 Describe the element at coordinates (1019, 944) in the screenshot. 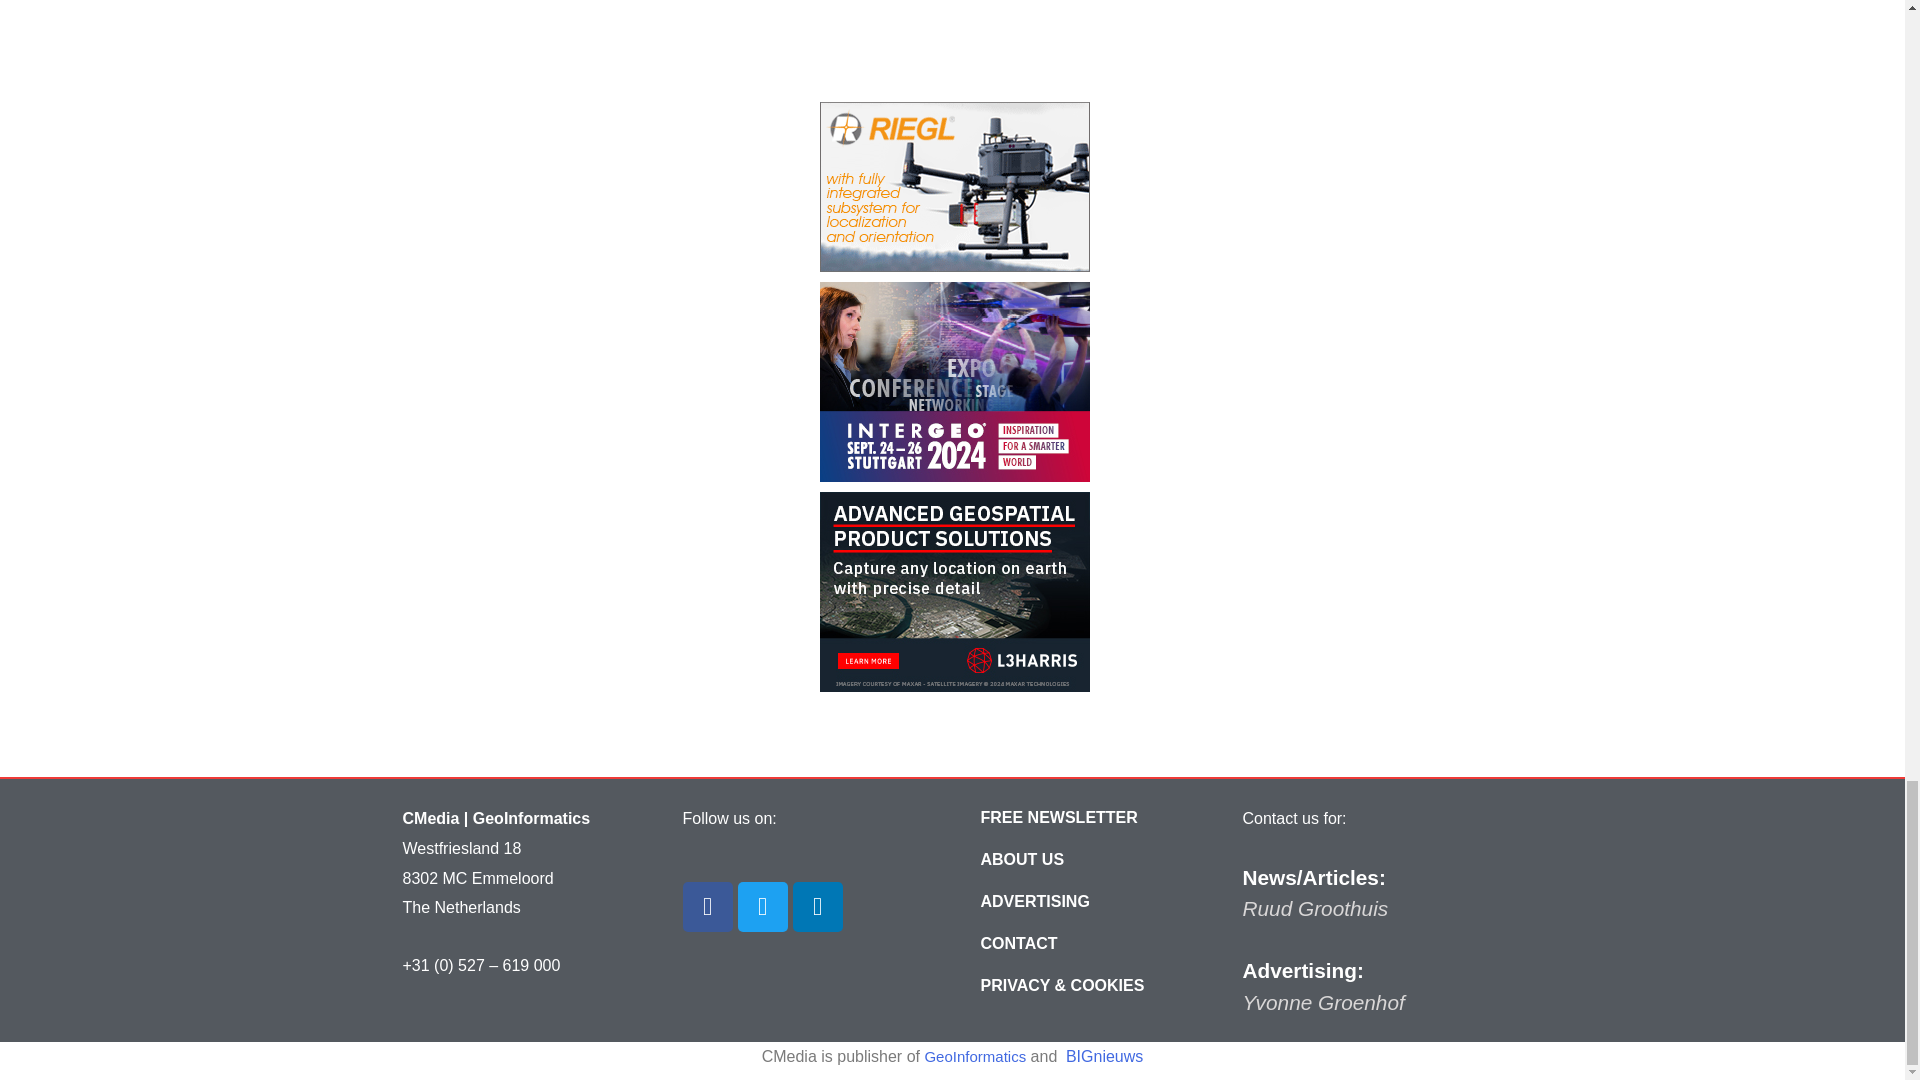

I see `Contact` at that location.